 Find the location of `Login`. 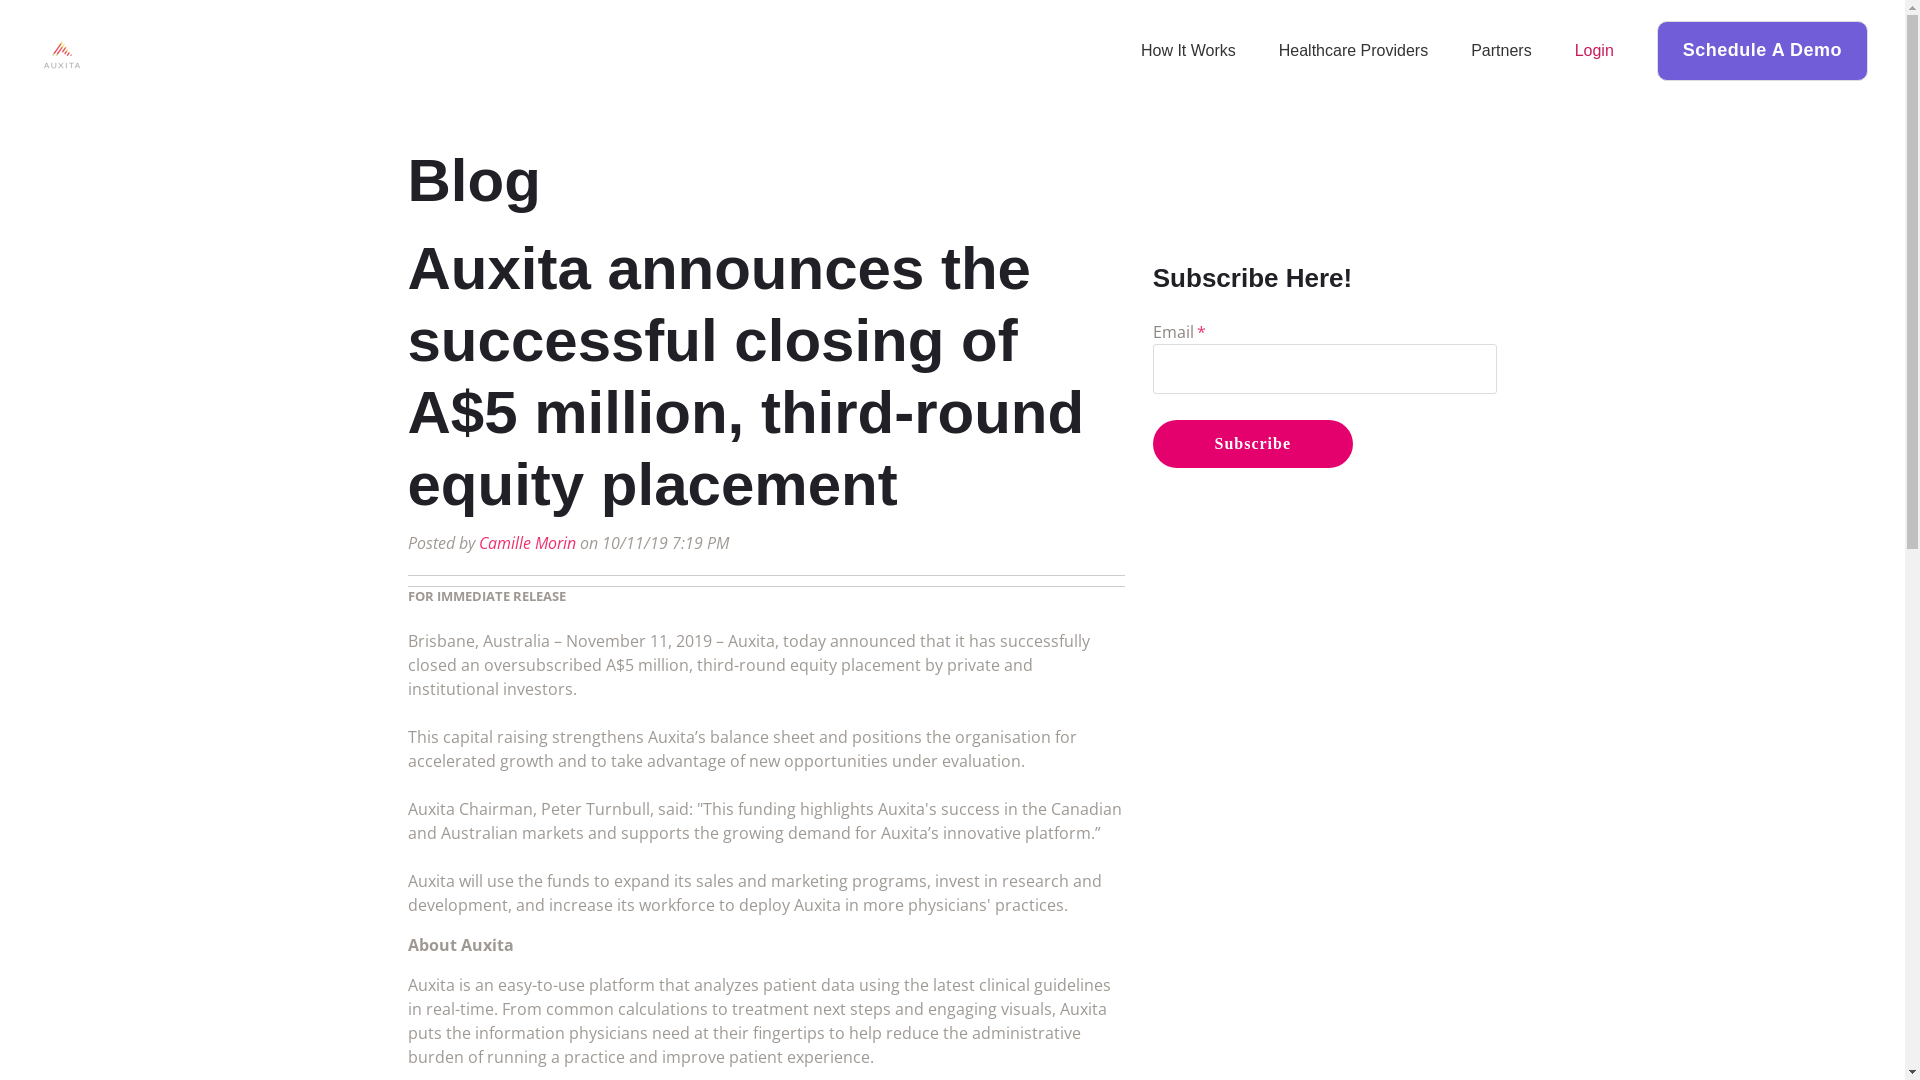

Login is located at coordinates (1594, 50).